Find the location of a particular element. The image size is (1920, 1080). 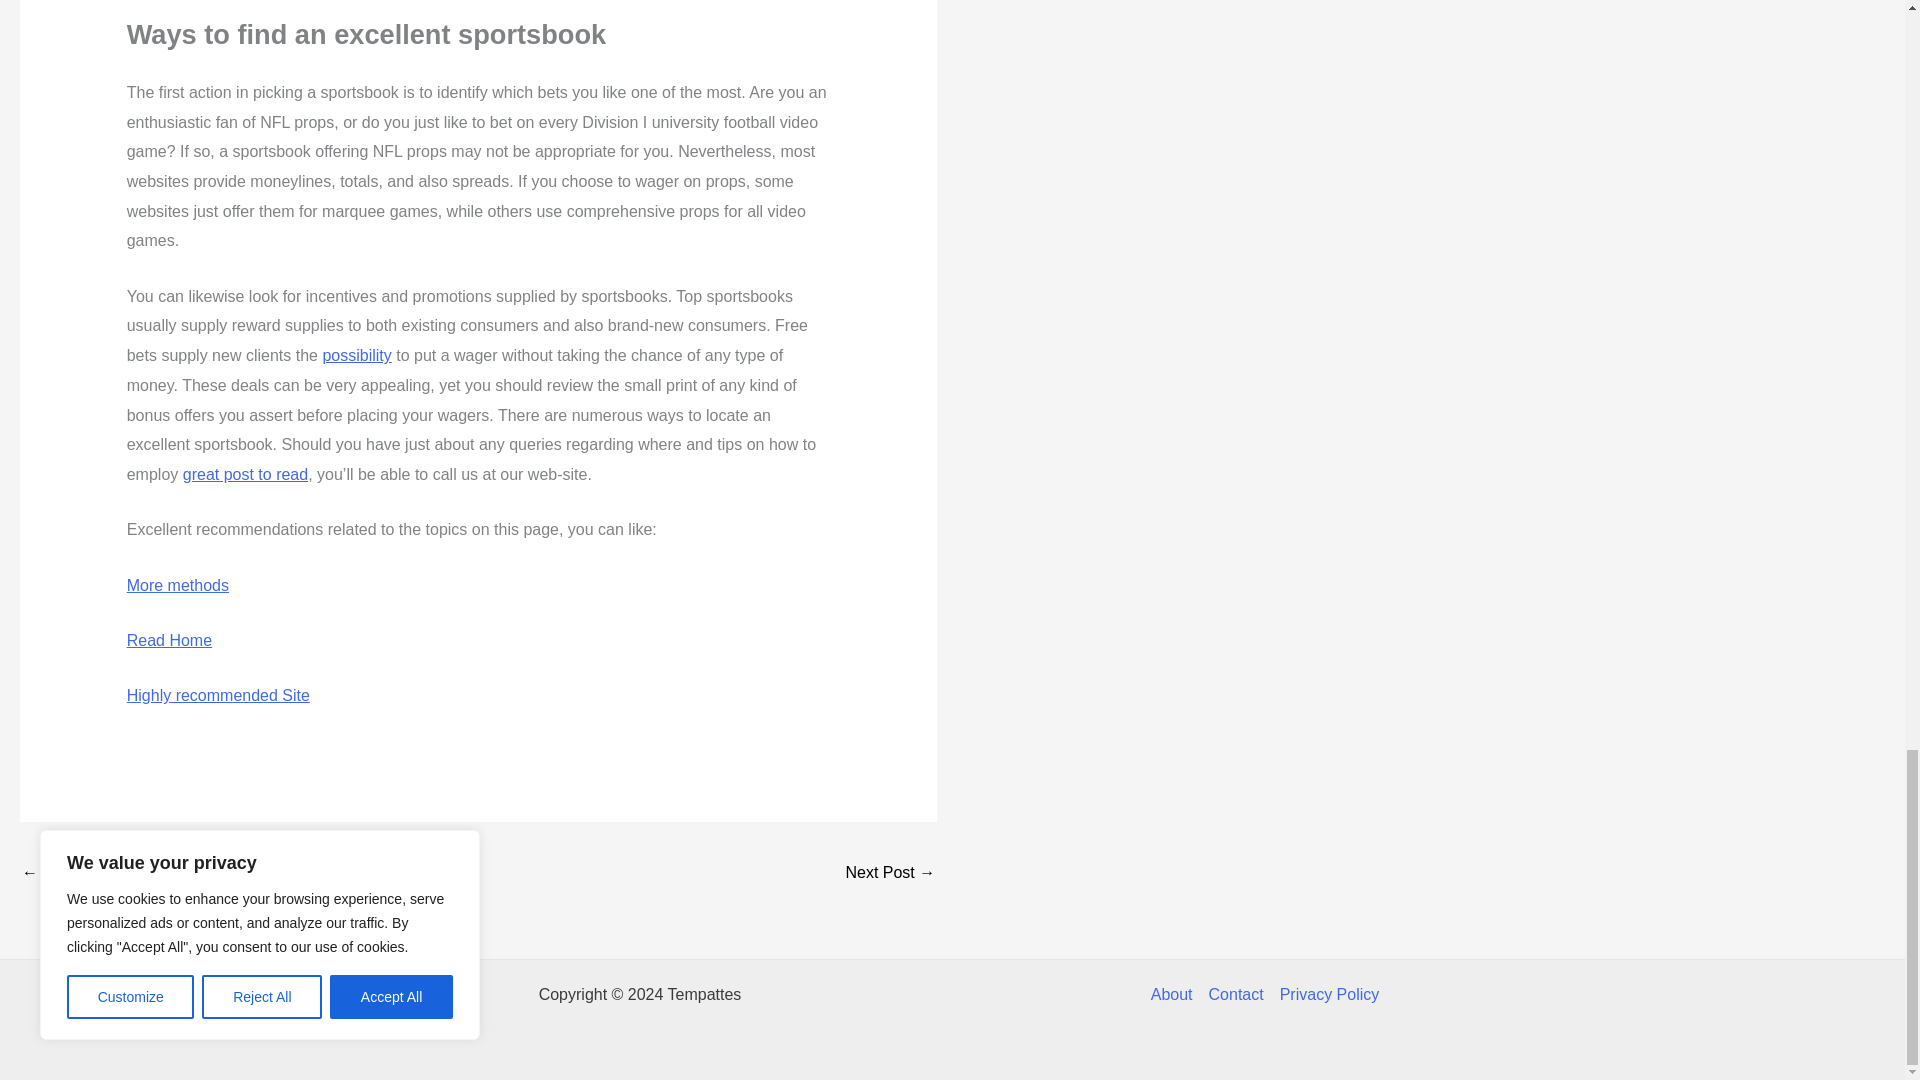

Highly recommended Site is located at coordinates (218, 695).